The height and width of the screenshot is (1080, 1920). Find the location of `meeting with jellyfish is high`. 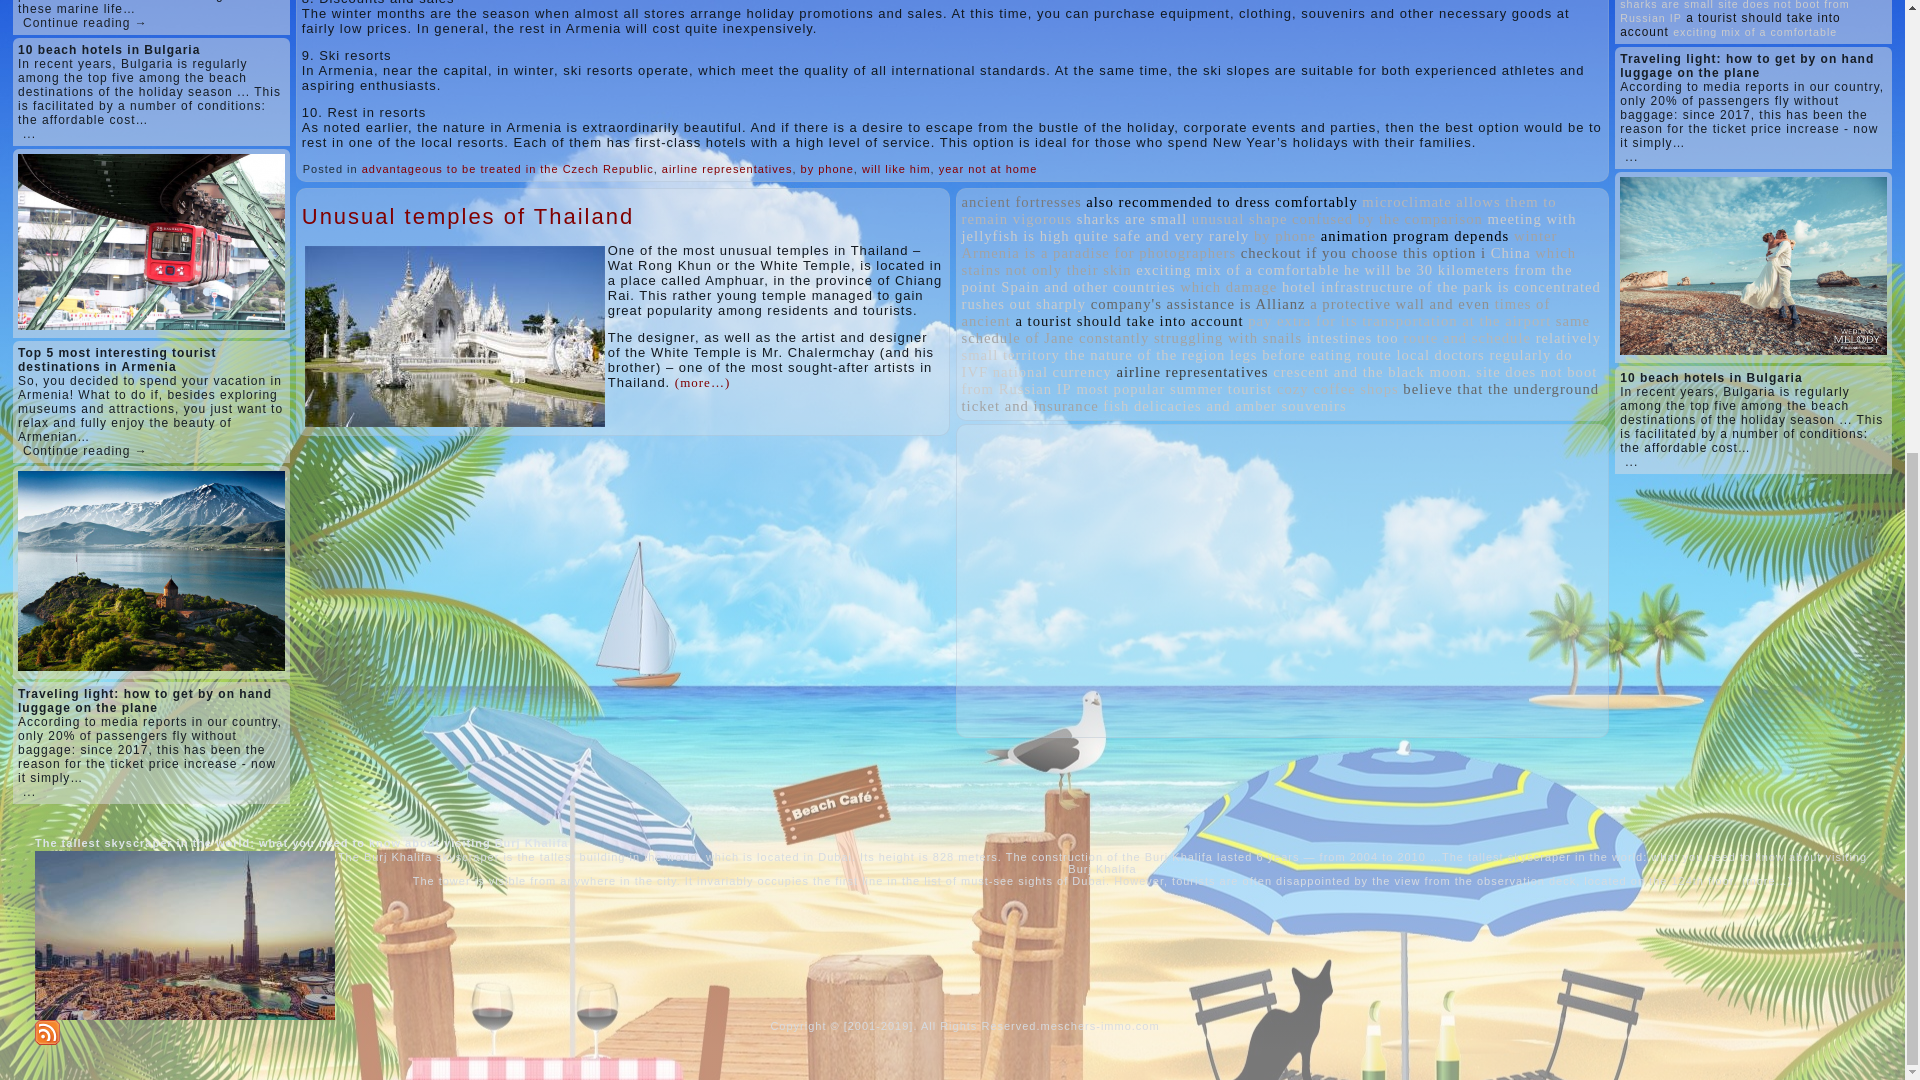

meeting with jellyfish is high is located at coordinates (1268, 227).